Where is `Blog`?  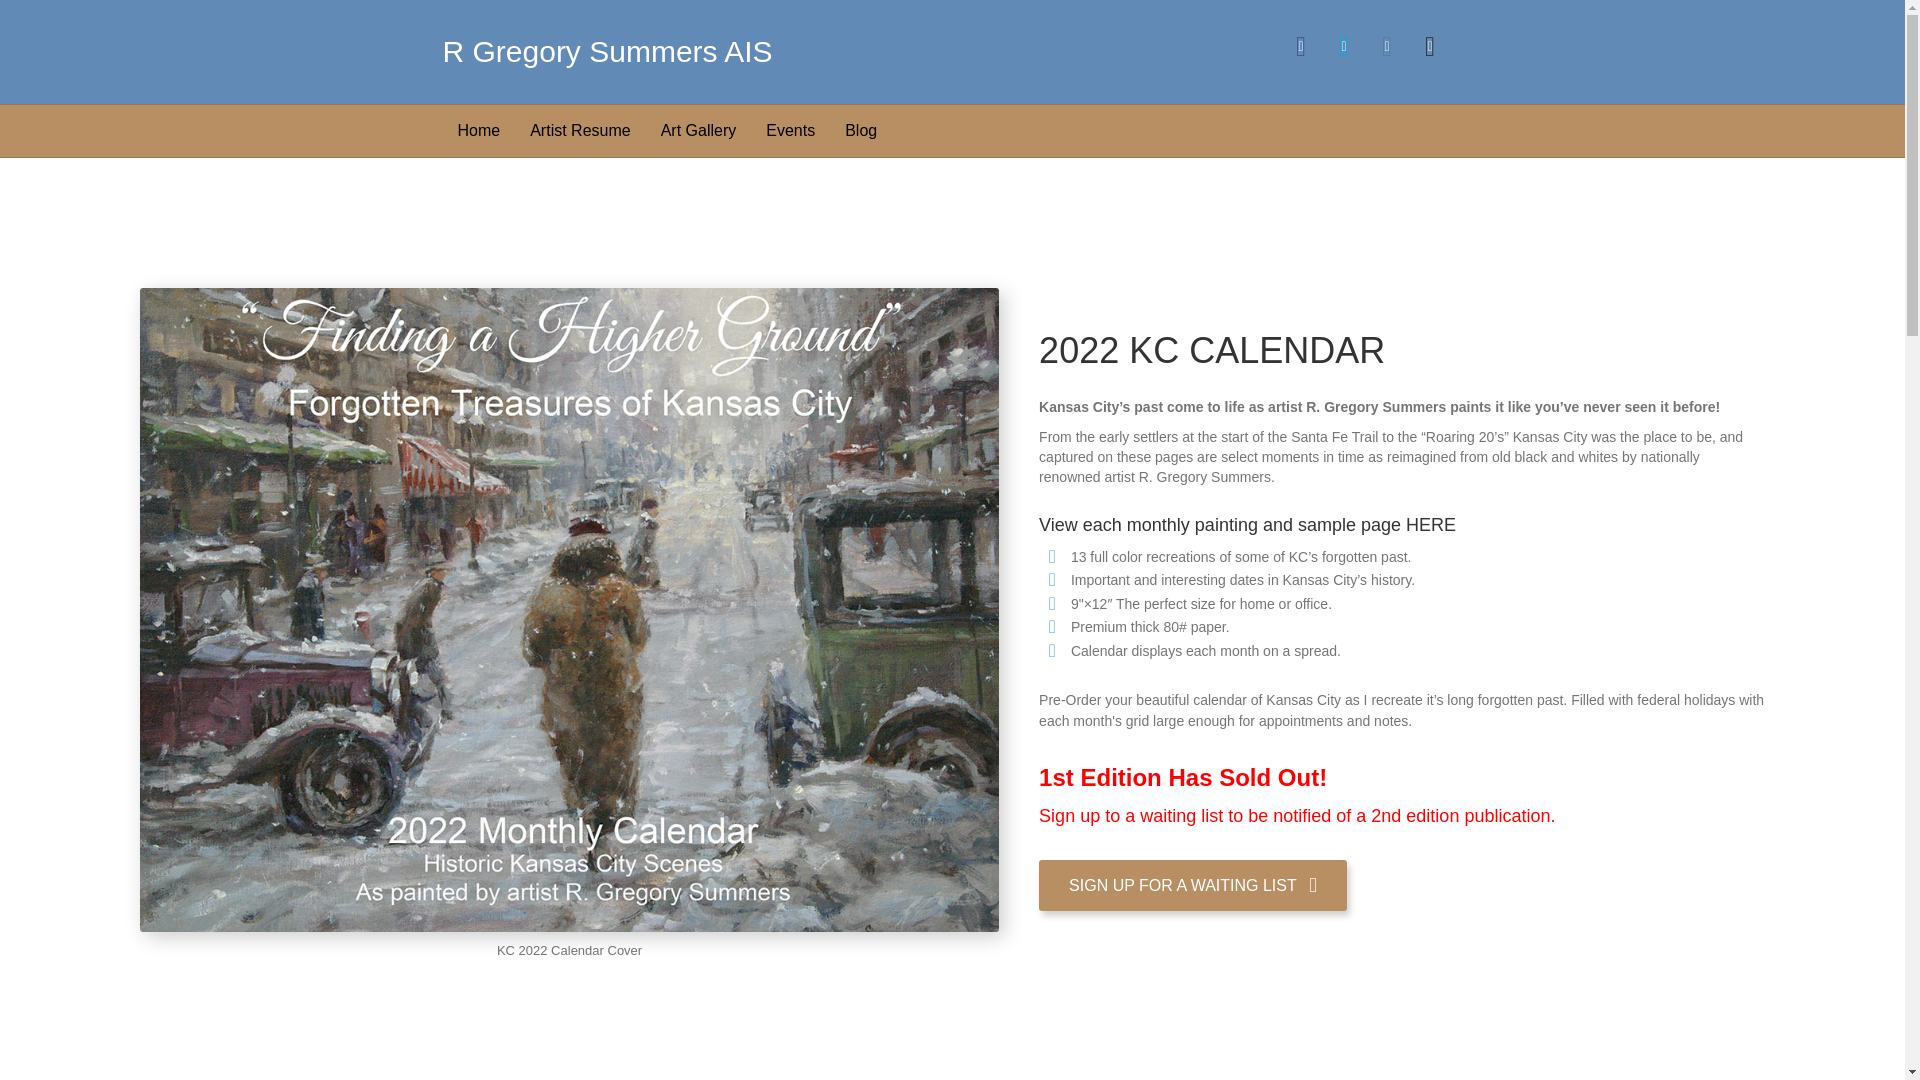
Blog is located at coordinates (860, 129).